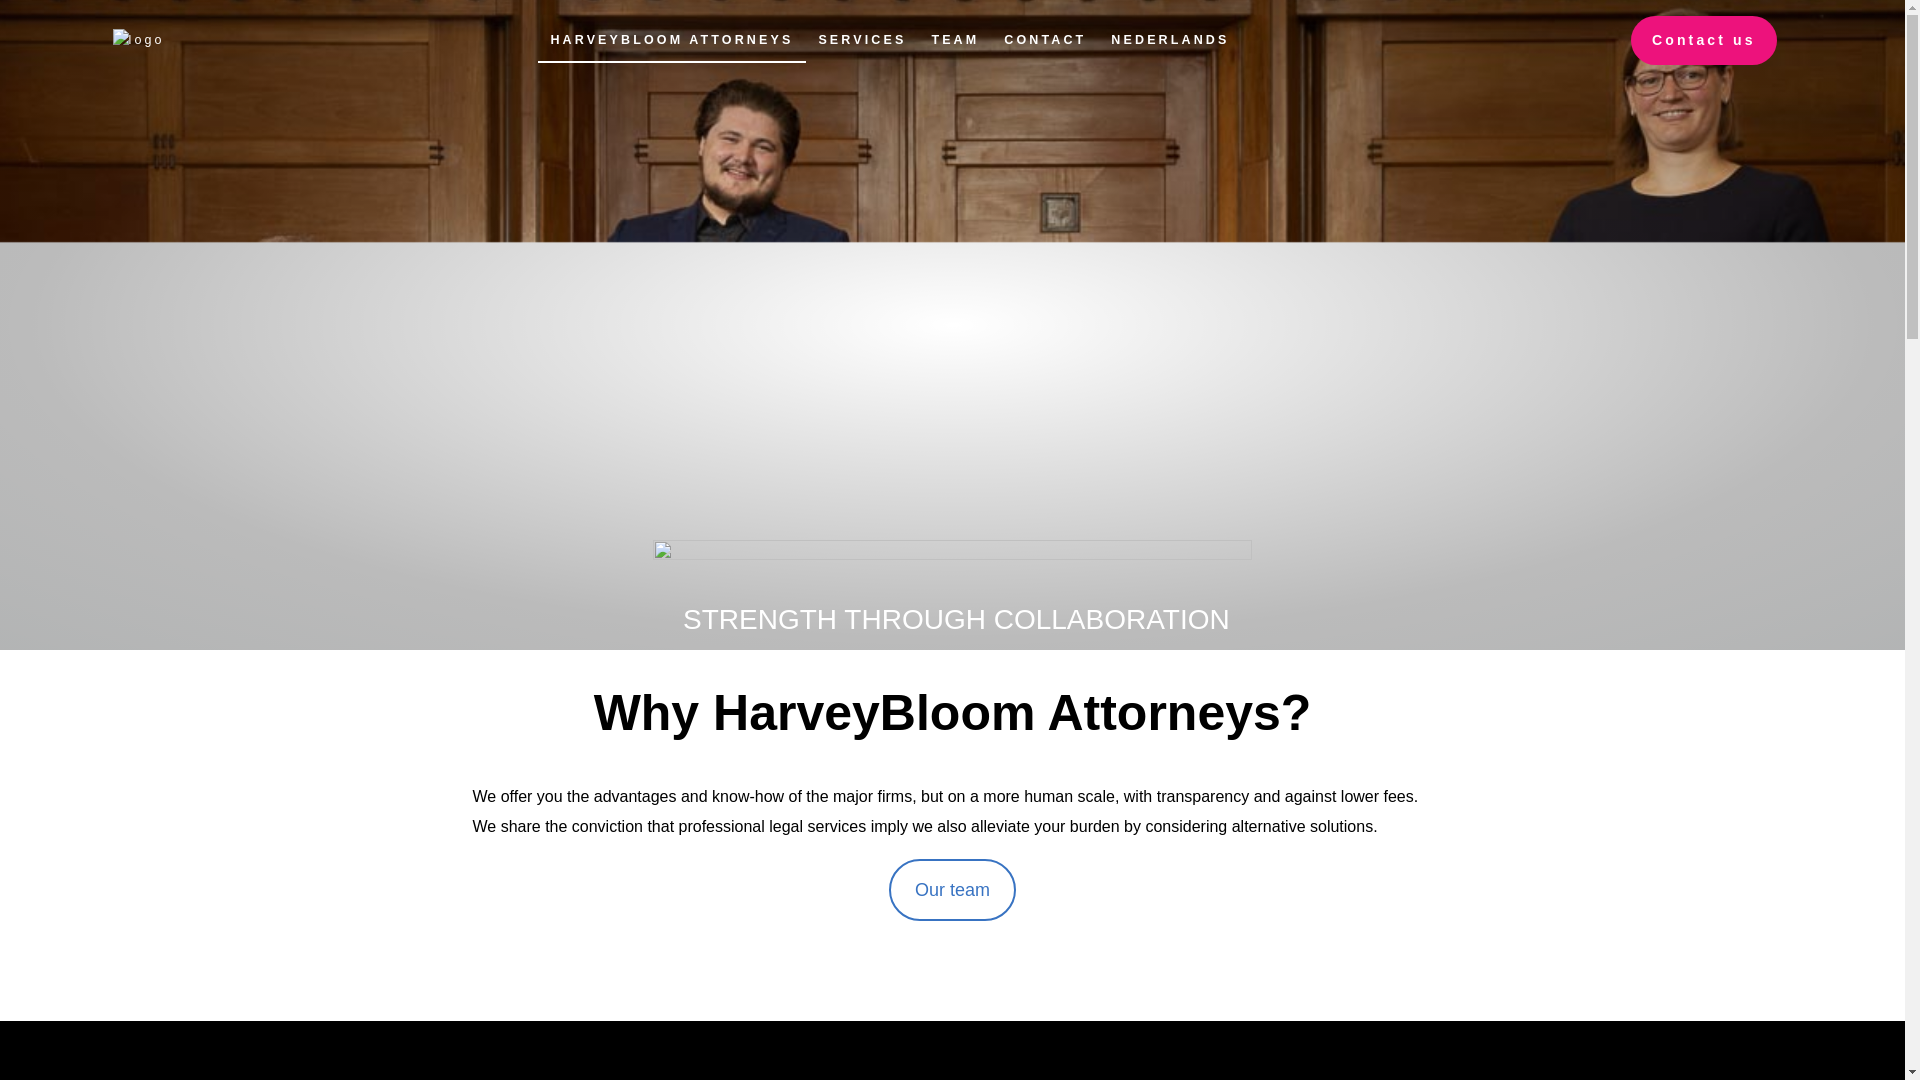 This screenshot has width=1920, height=1080. What do you see at coordinates (1703, 40) in the screenshot?
I see `Contact us` at bounding box center [1703, 40].